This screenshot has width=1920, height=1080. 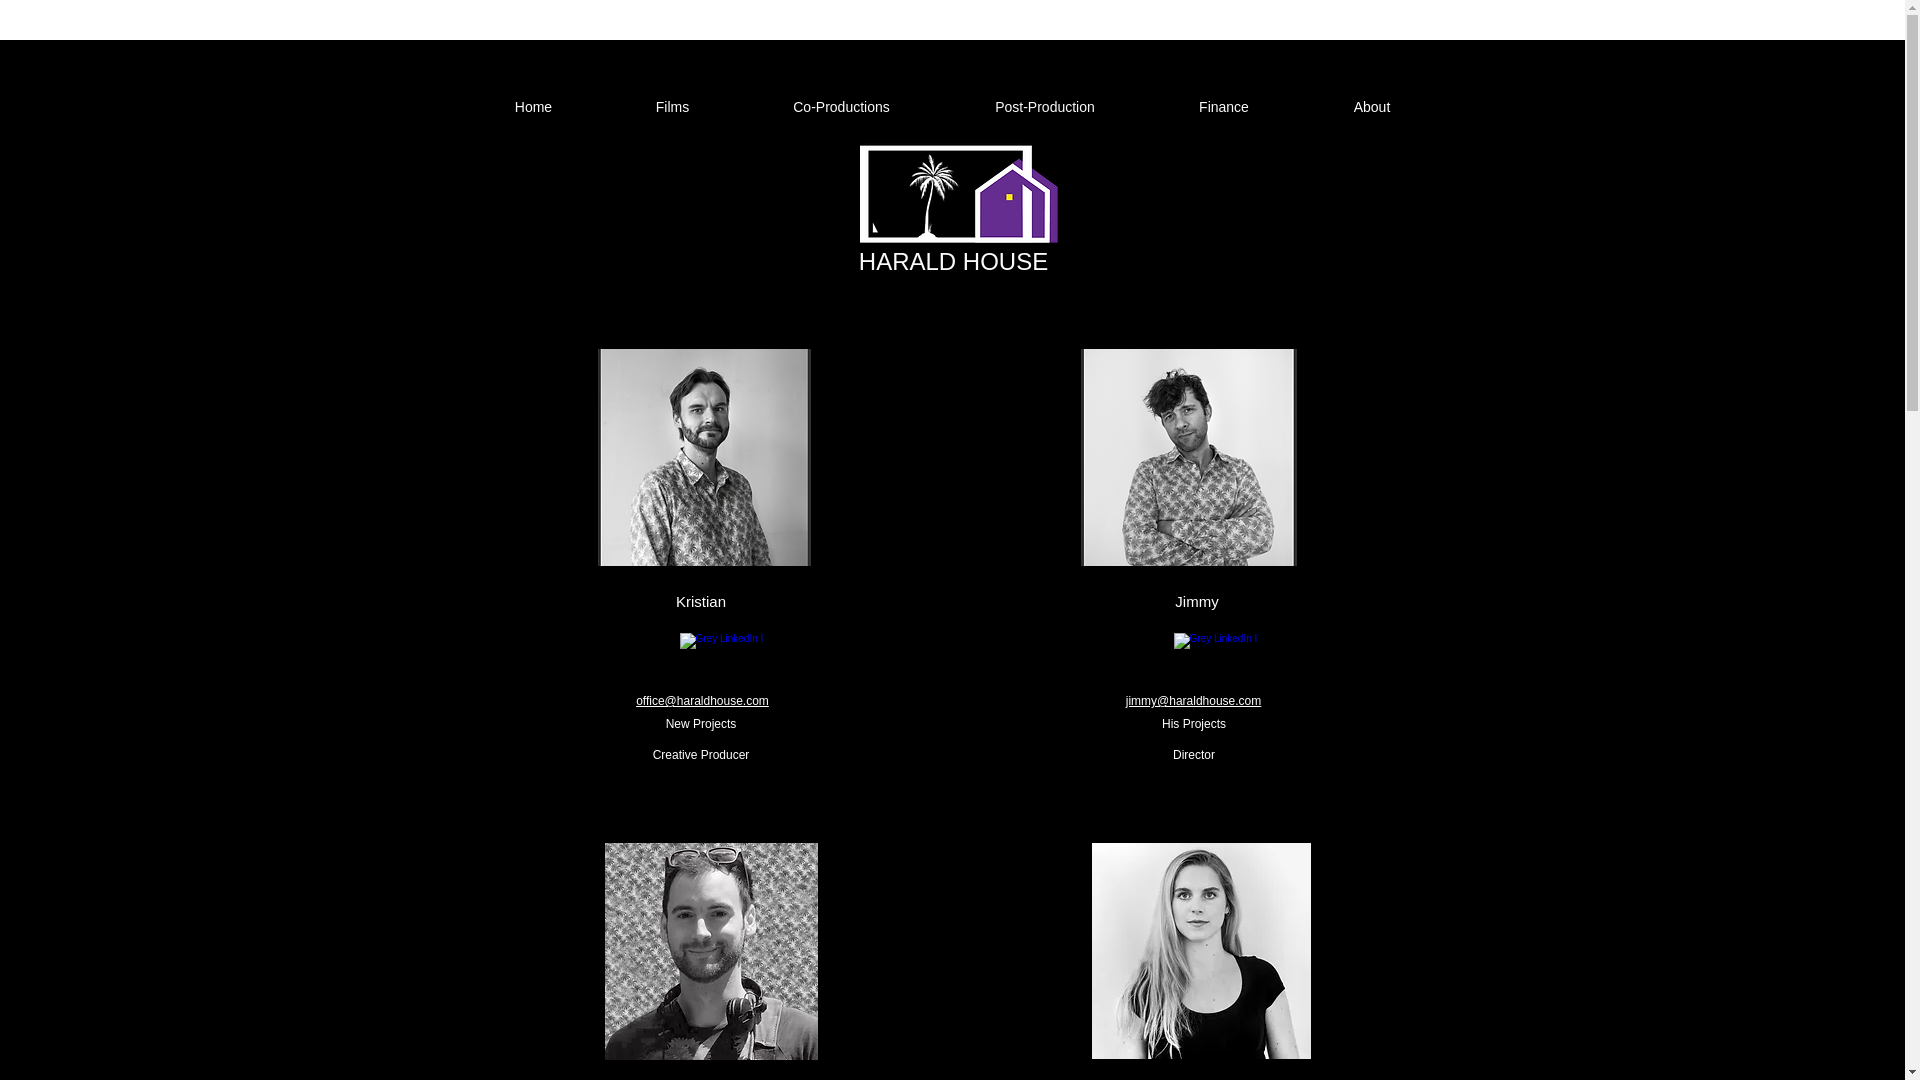 What do you see at coordinates (1224, 106) in the screenshot?
I see `Finance` at bounding box center [1224, 106].